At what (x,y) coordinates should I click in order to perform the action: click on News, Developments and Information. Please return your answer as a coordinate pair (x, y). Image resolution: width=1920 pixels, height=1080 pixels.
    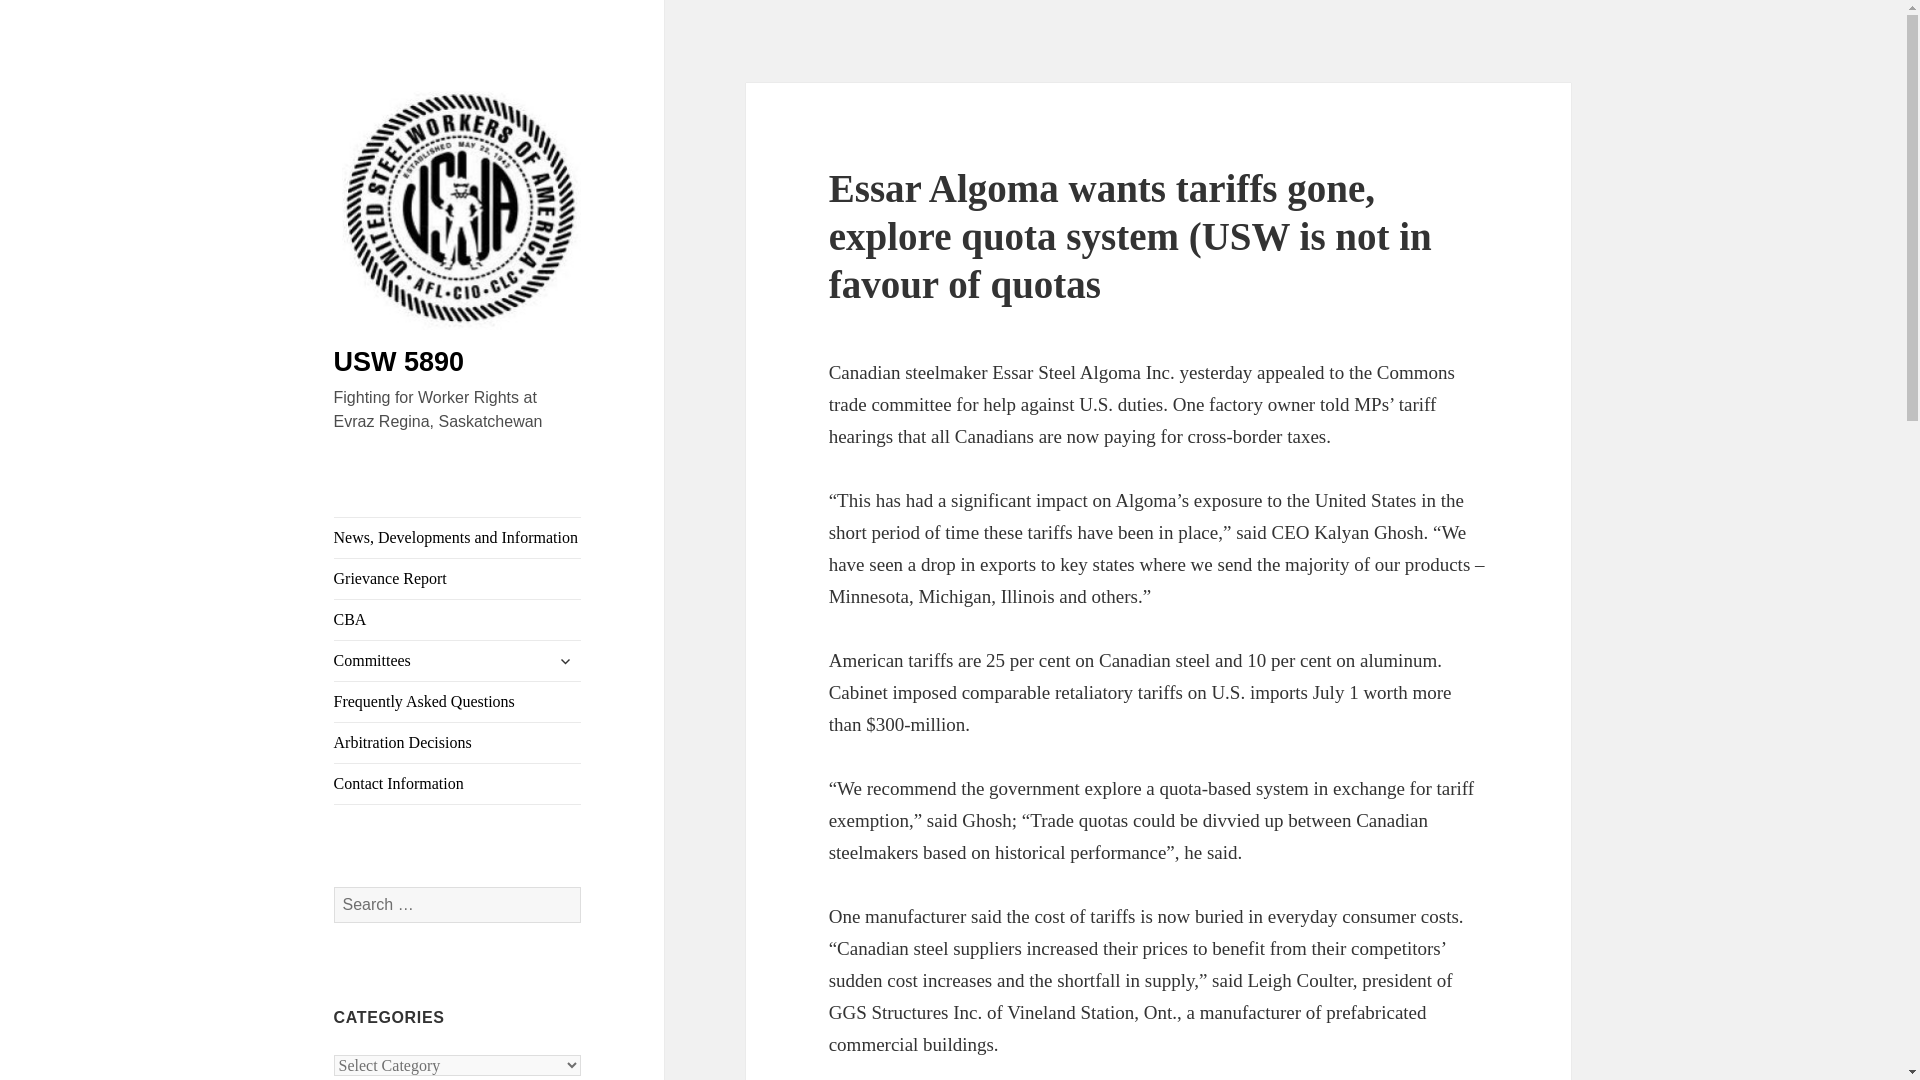
    Looking at the image, I should click on (458, 538).